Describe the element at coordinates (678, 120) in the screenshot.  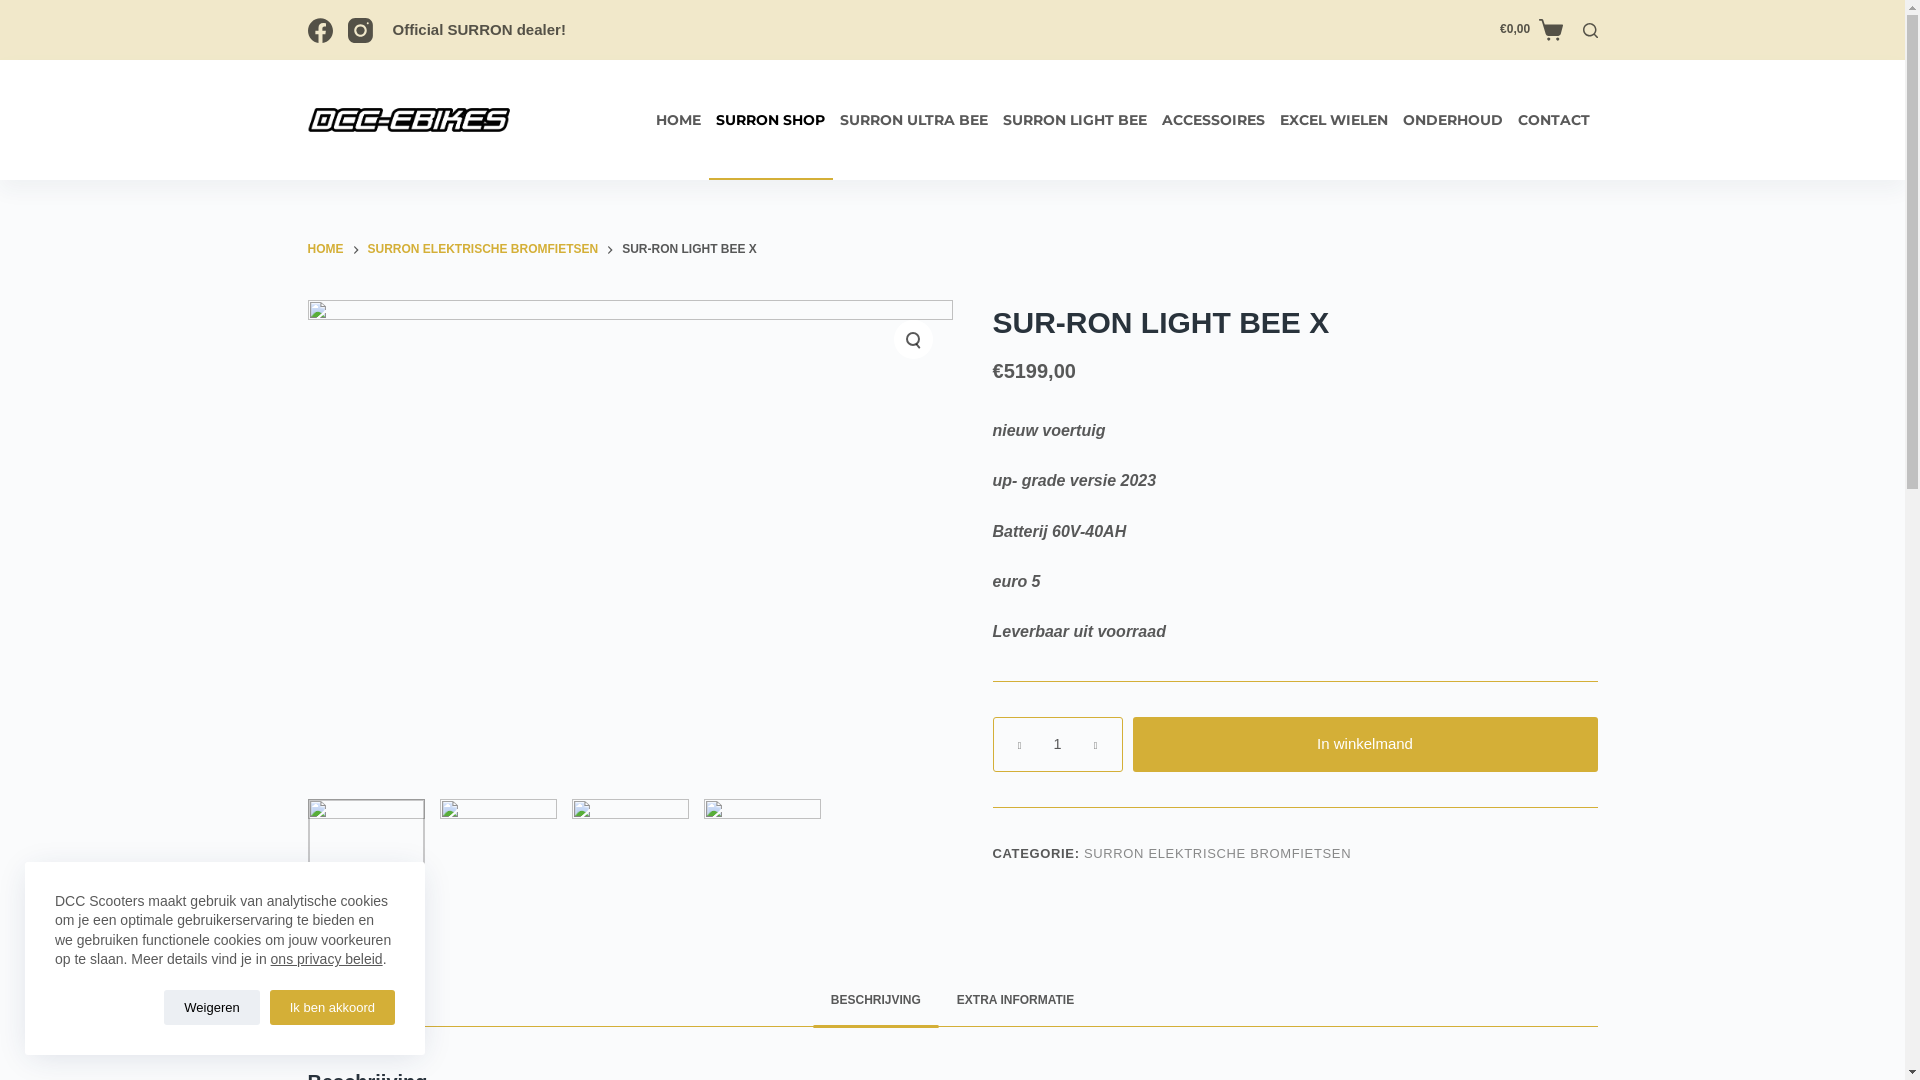
I see `HOME` at that location.